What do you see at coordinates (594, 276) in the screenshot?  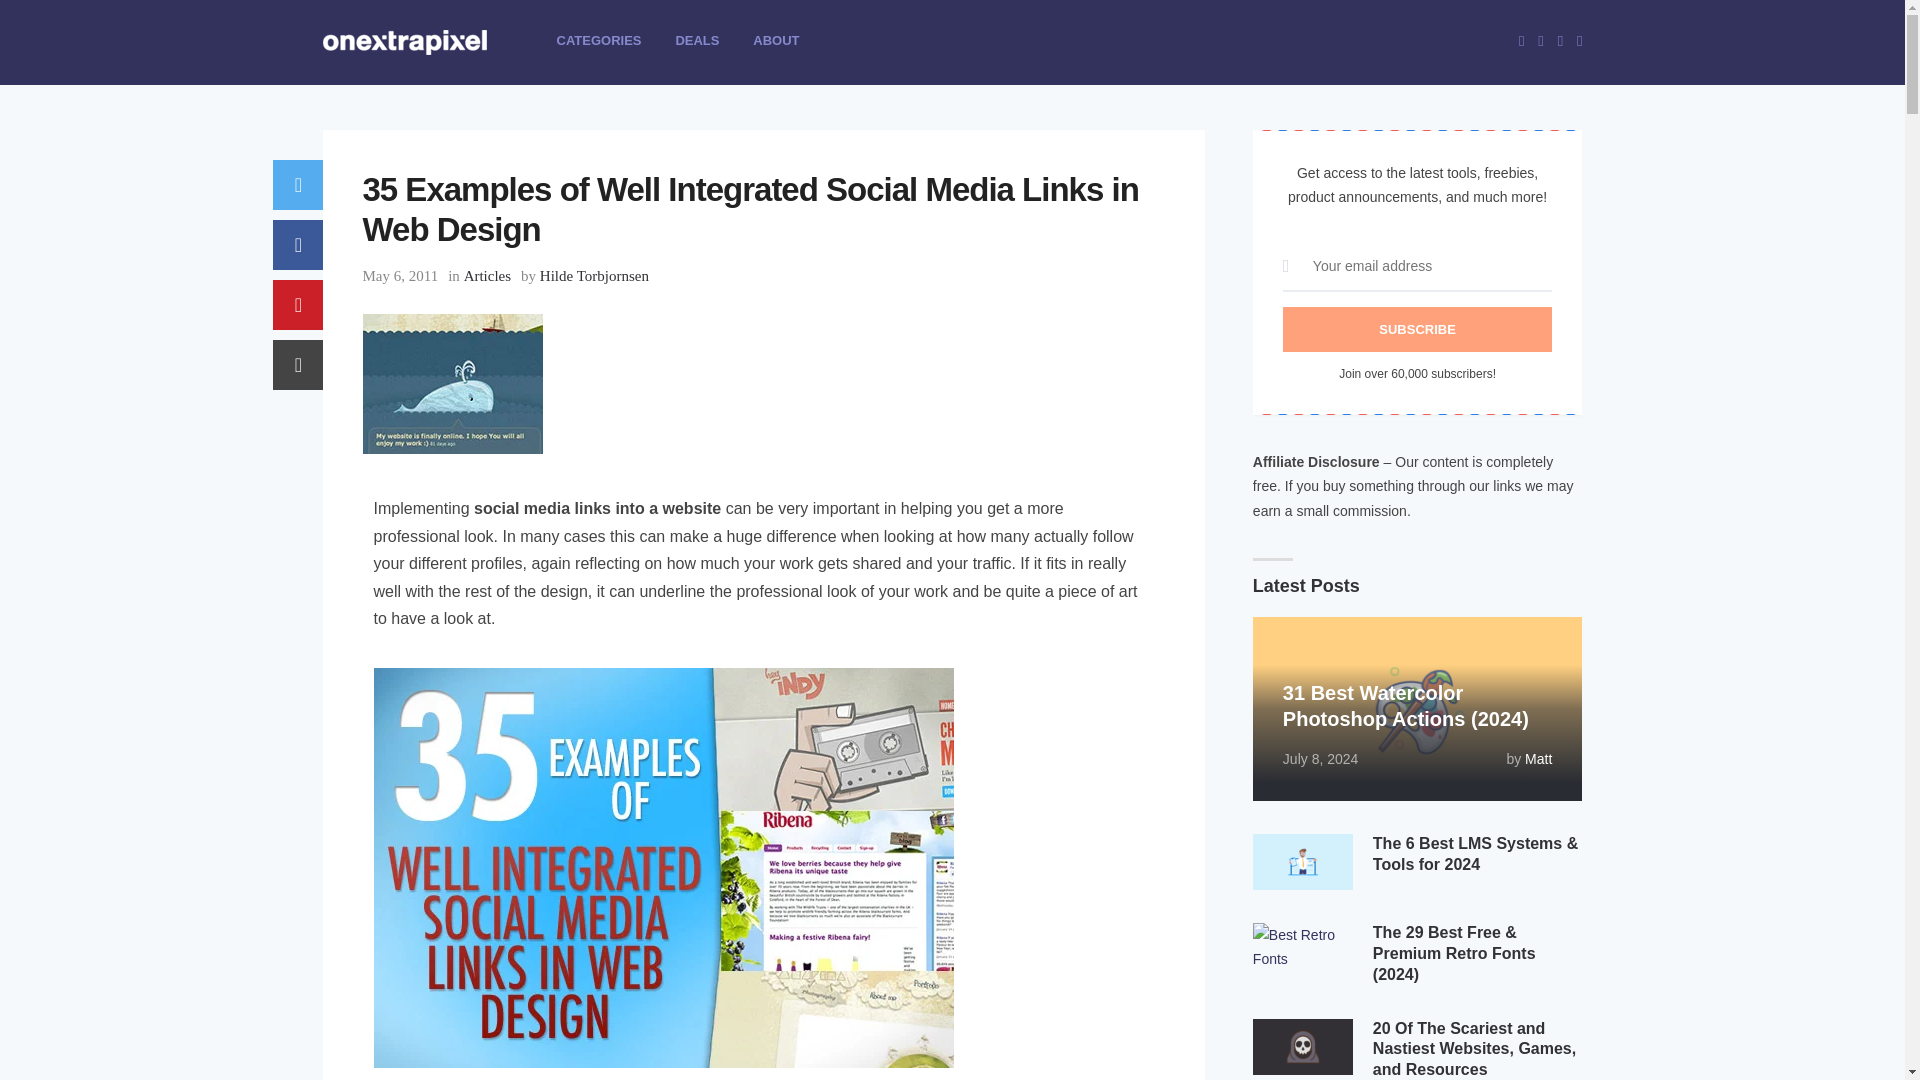 I see `Hilde Torbjornsen` at bounding box center [594, 276].